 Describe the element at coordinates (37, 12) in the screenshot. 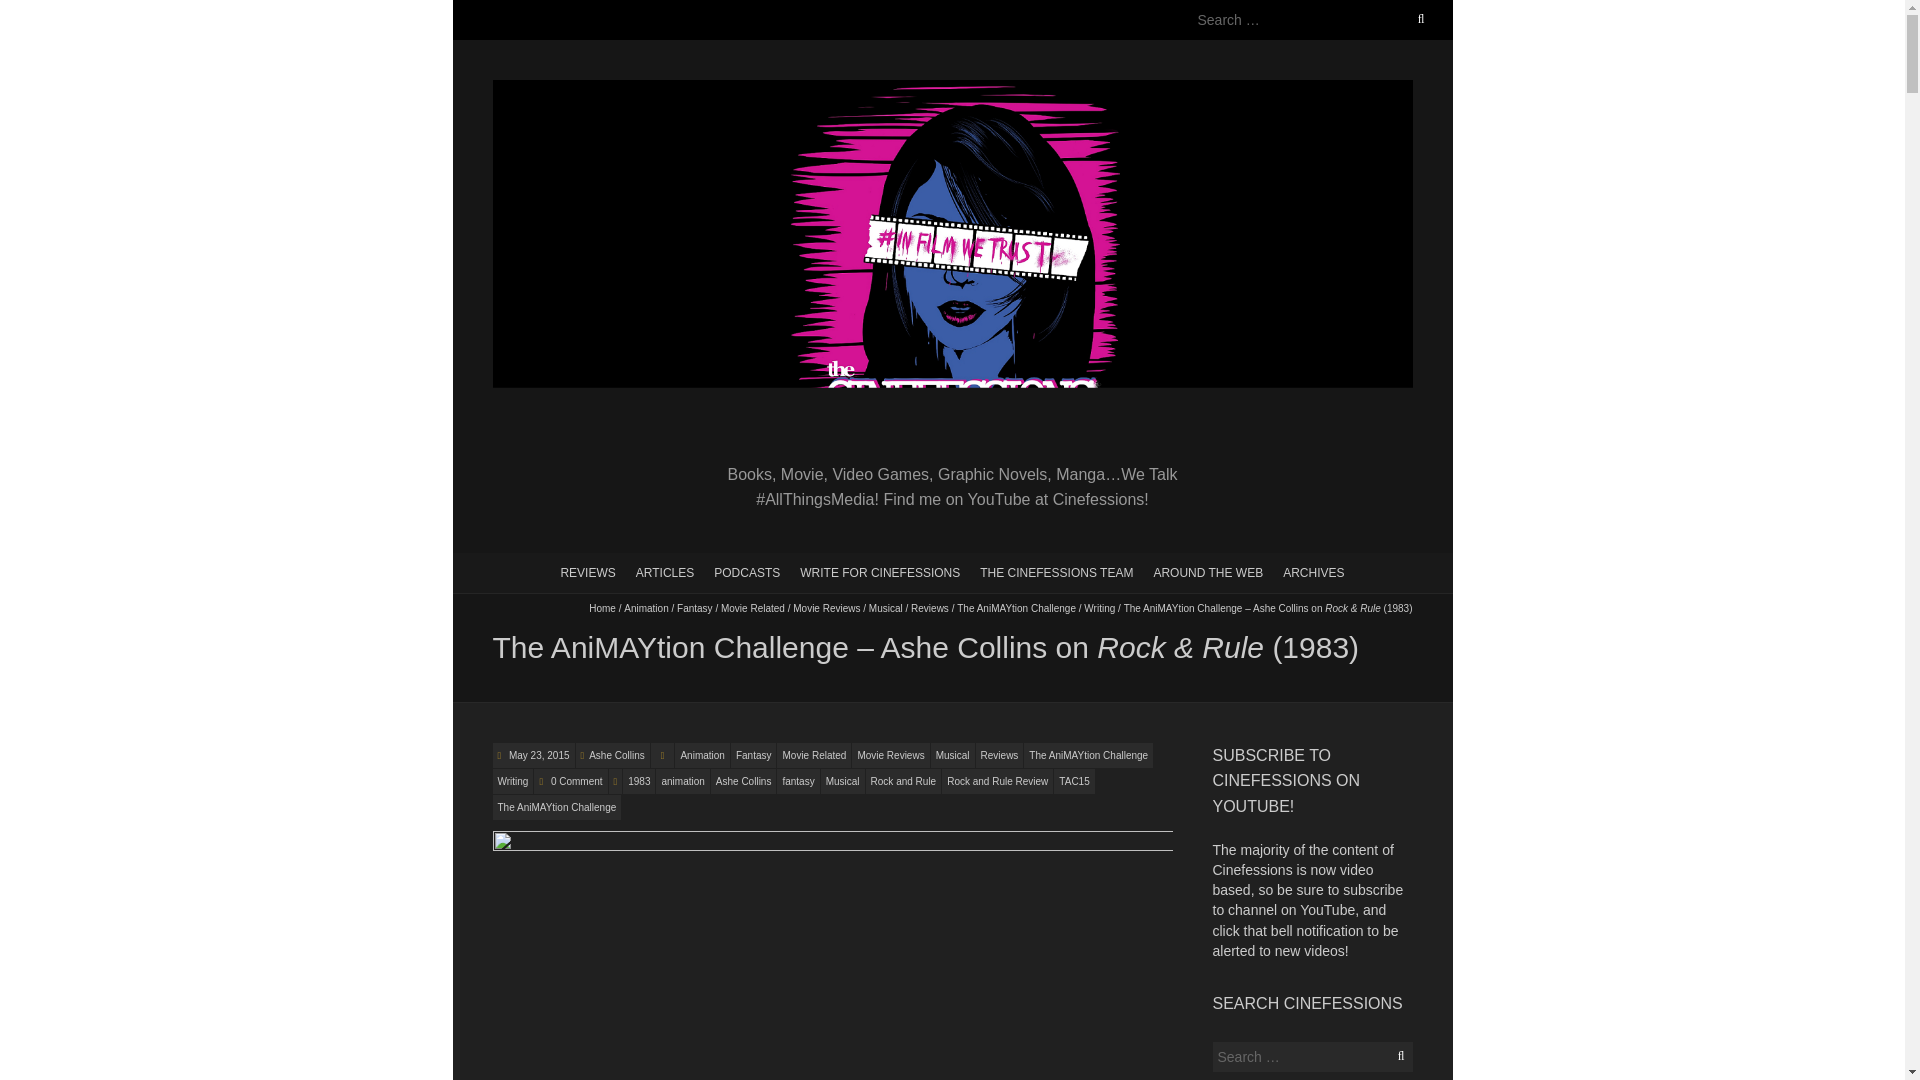

I see `Search` at that location.